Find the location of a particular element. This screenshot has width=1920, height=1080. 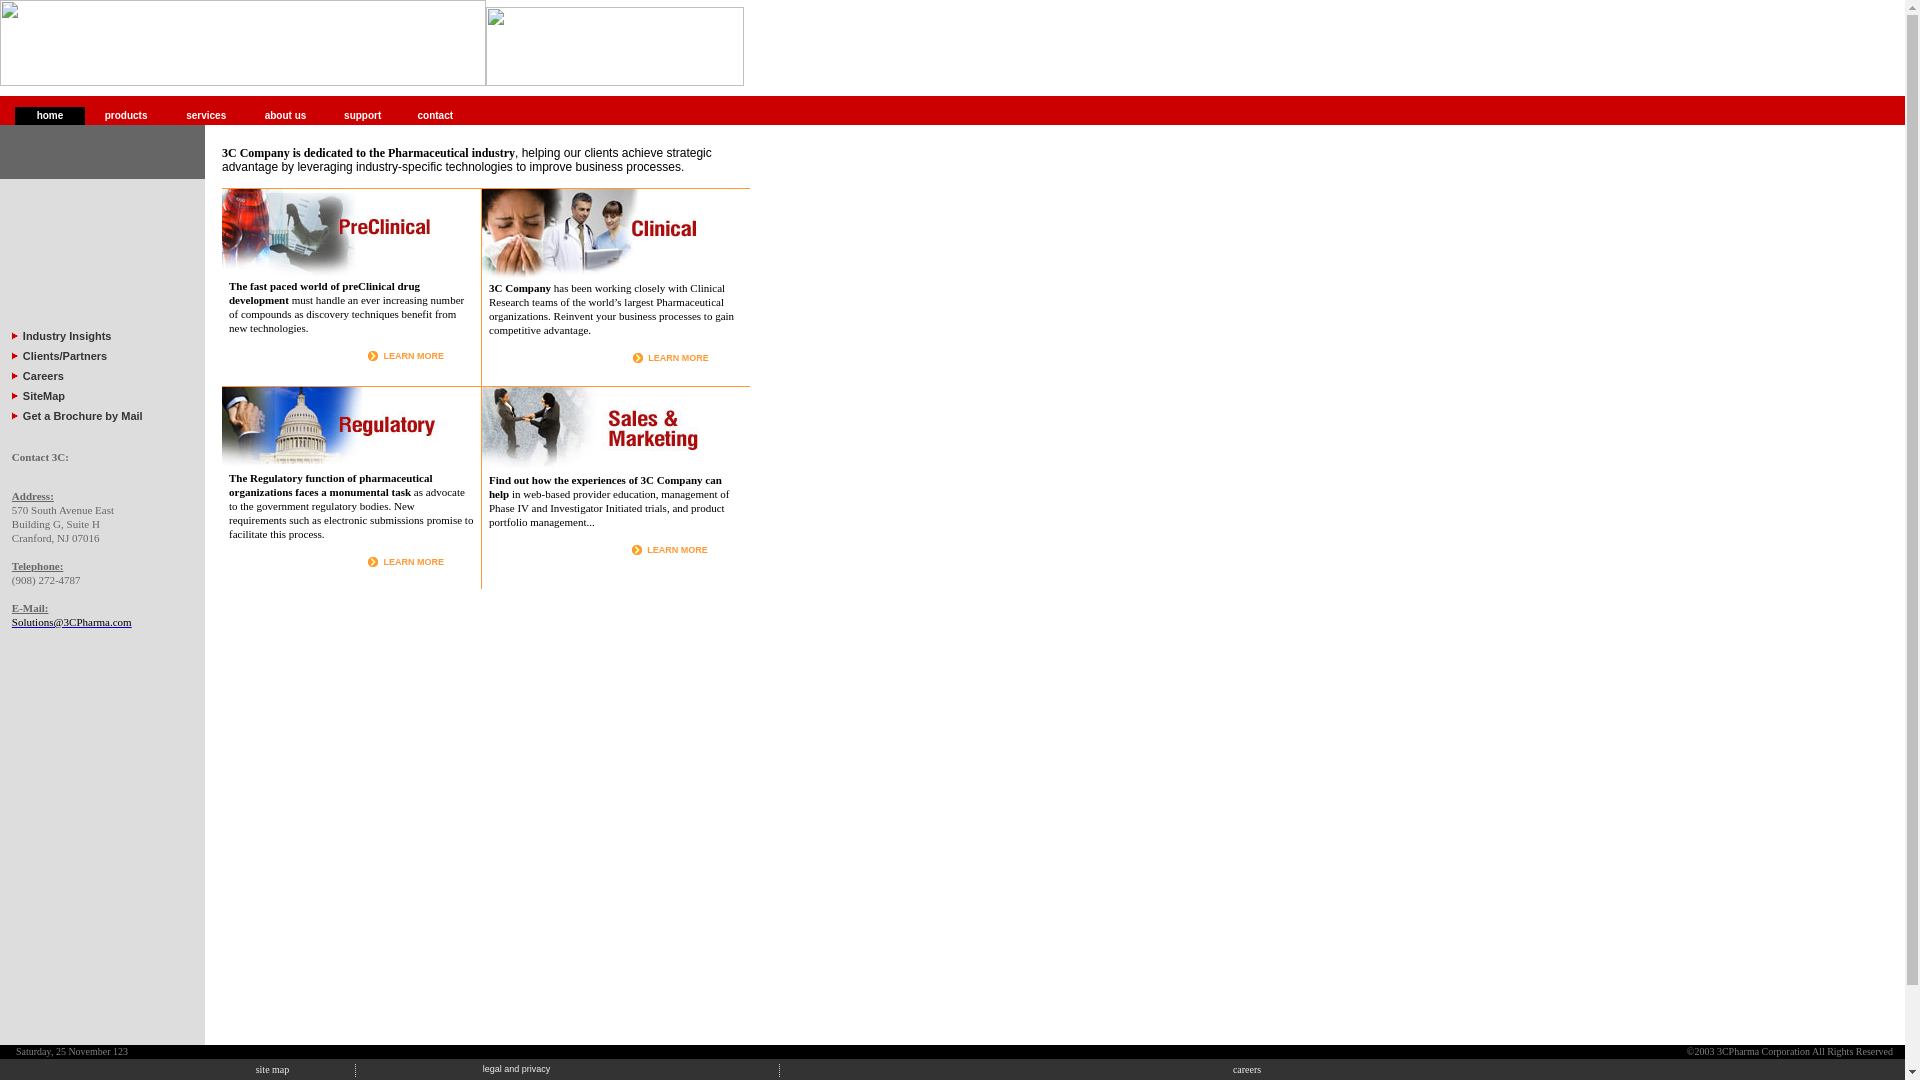

Careers is located at coordinates (44, 376).